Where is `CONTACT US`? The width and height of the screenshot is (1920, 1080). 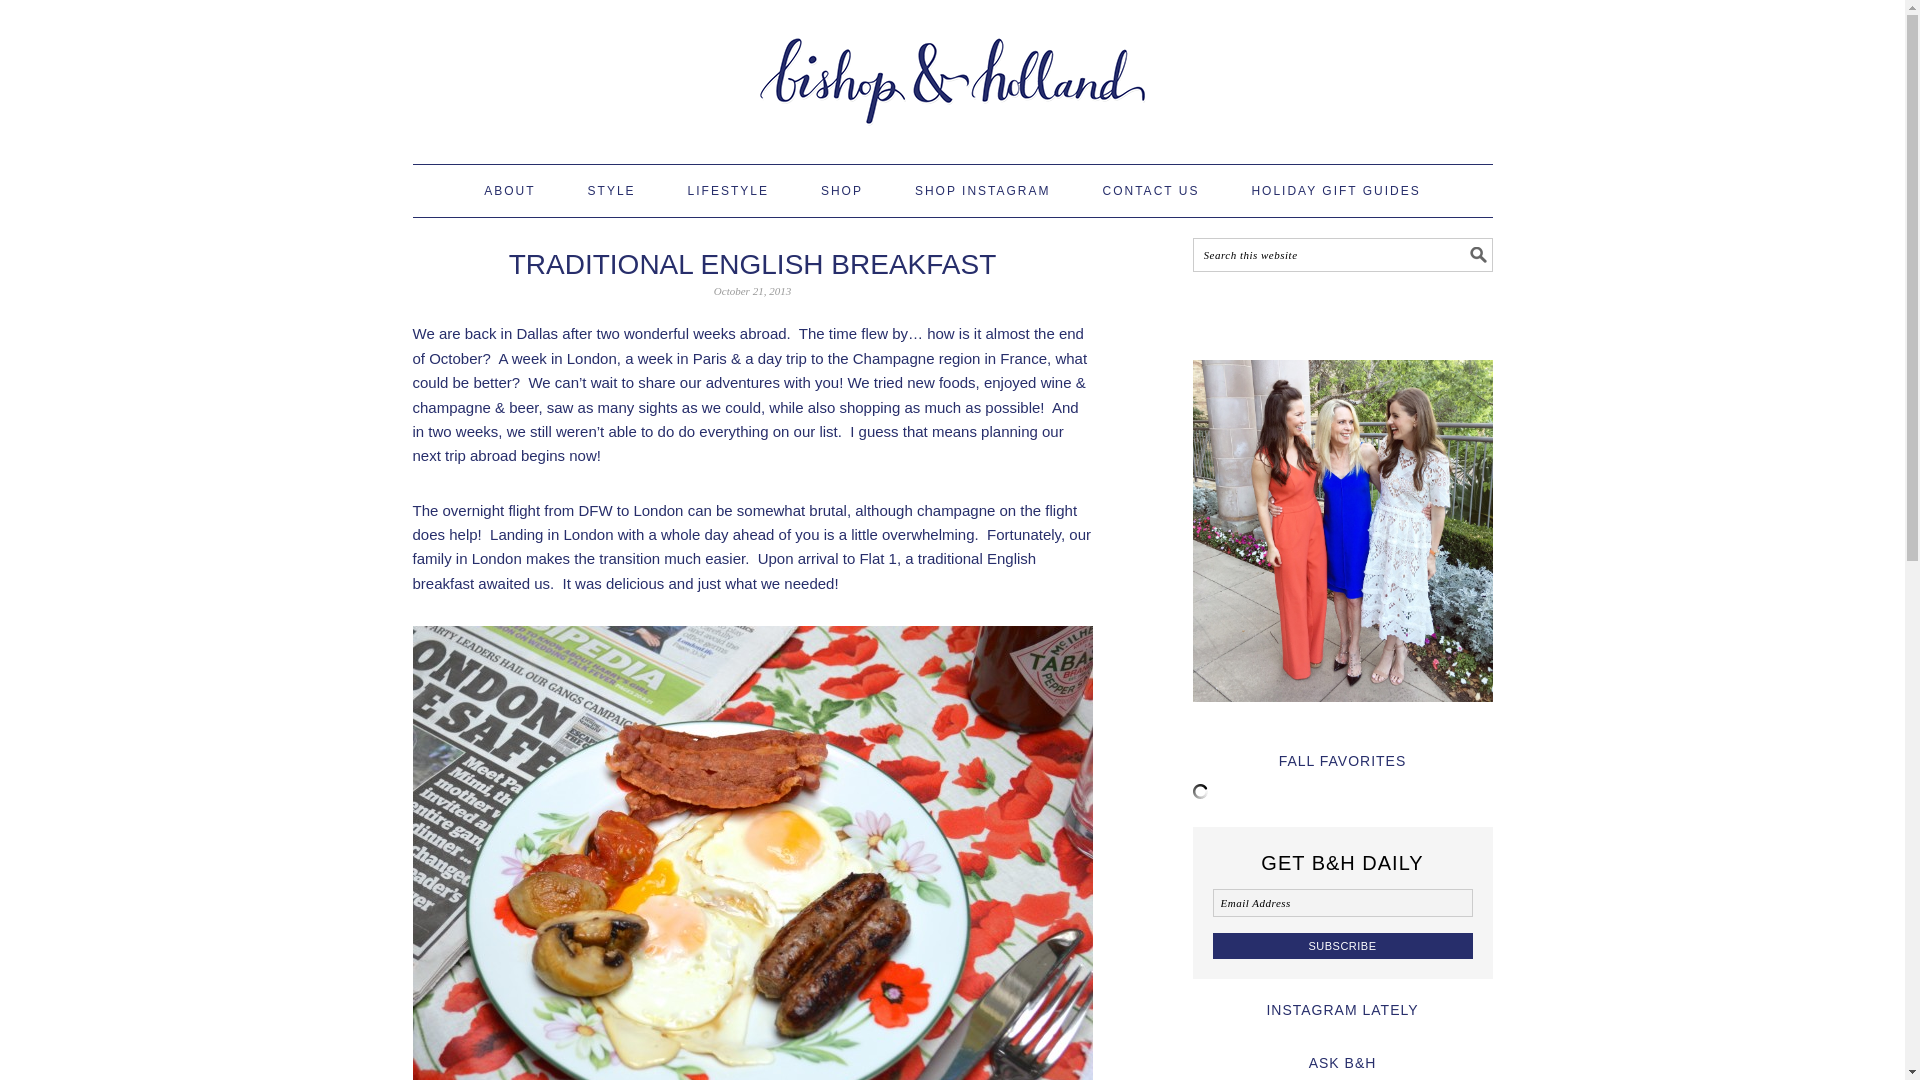 CONTACT US is located at coordinates (1150, 191).